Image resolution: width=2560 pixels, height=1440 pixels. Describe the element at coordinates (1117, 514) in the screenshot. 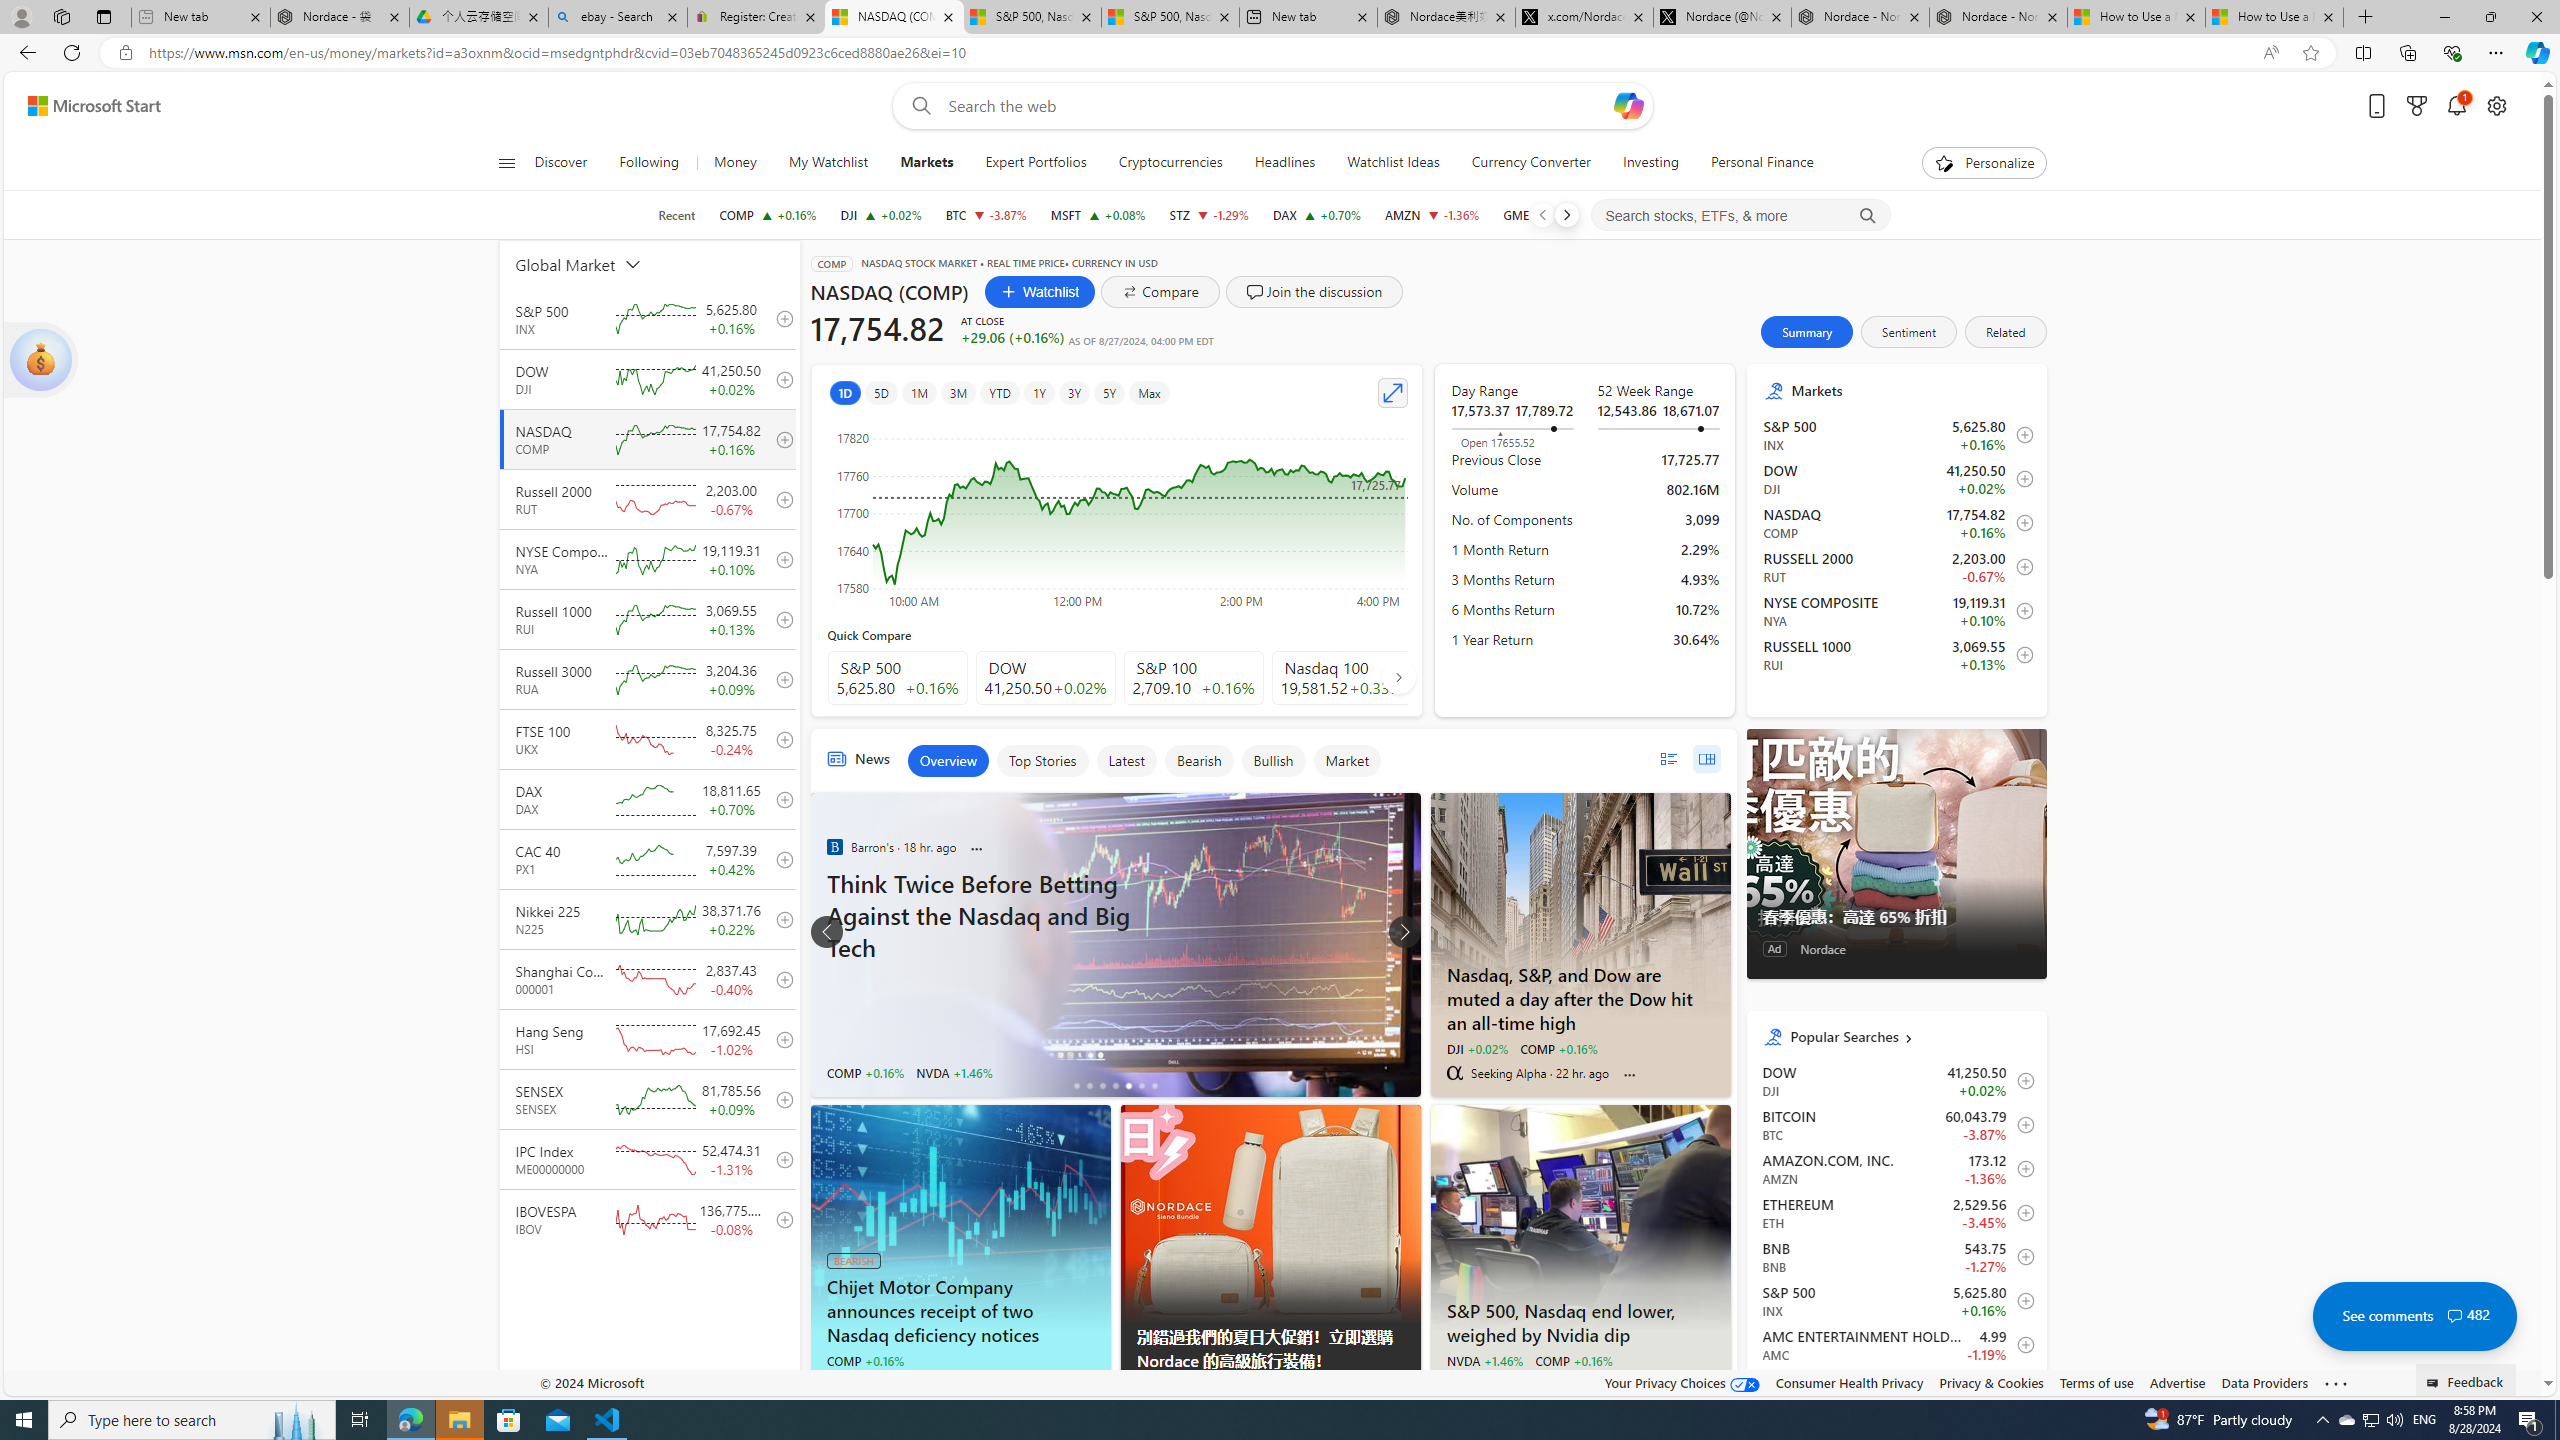

I see `Class: recharts-surface` at that location.